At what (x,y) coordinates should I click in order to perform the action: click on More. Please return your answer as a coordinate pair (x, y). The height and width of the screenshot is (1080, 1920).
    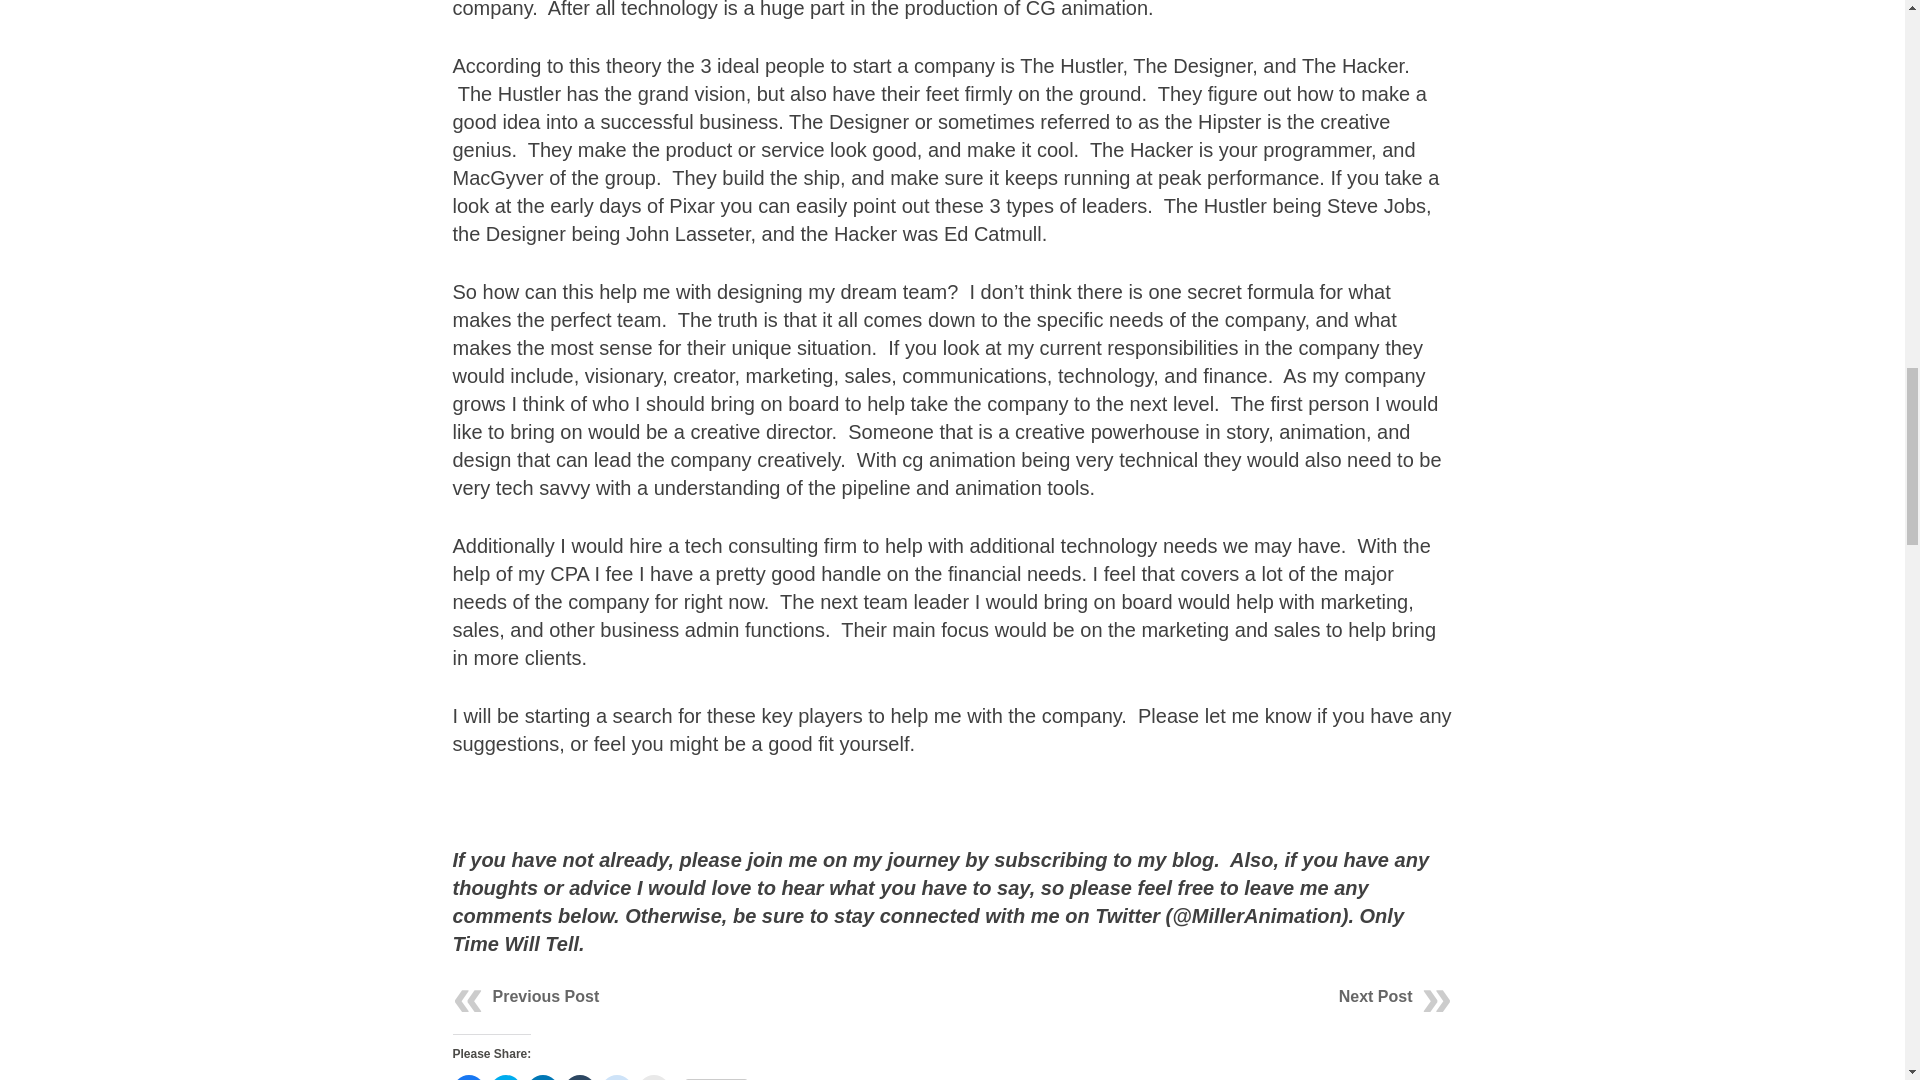
    Looking at the image, I should click on (714, 1079).